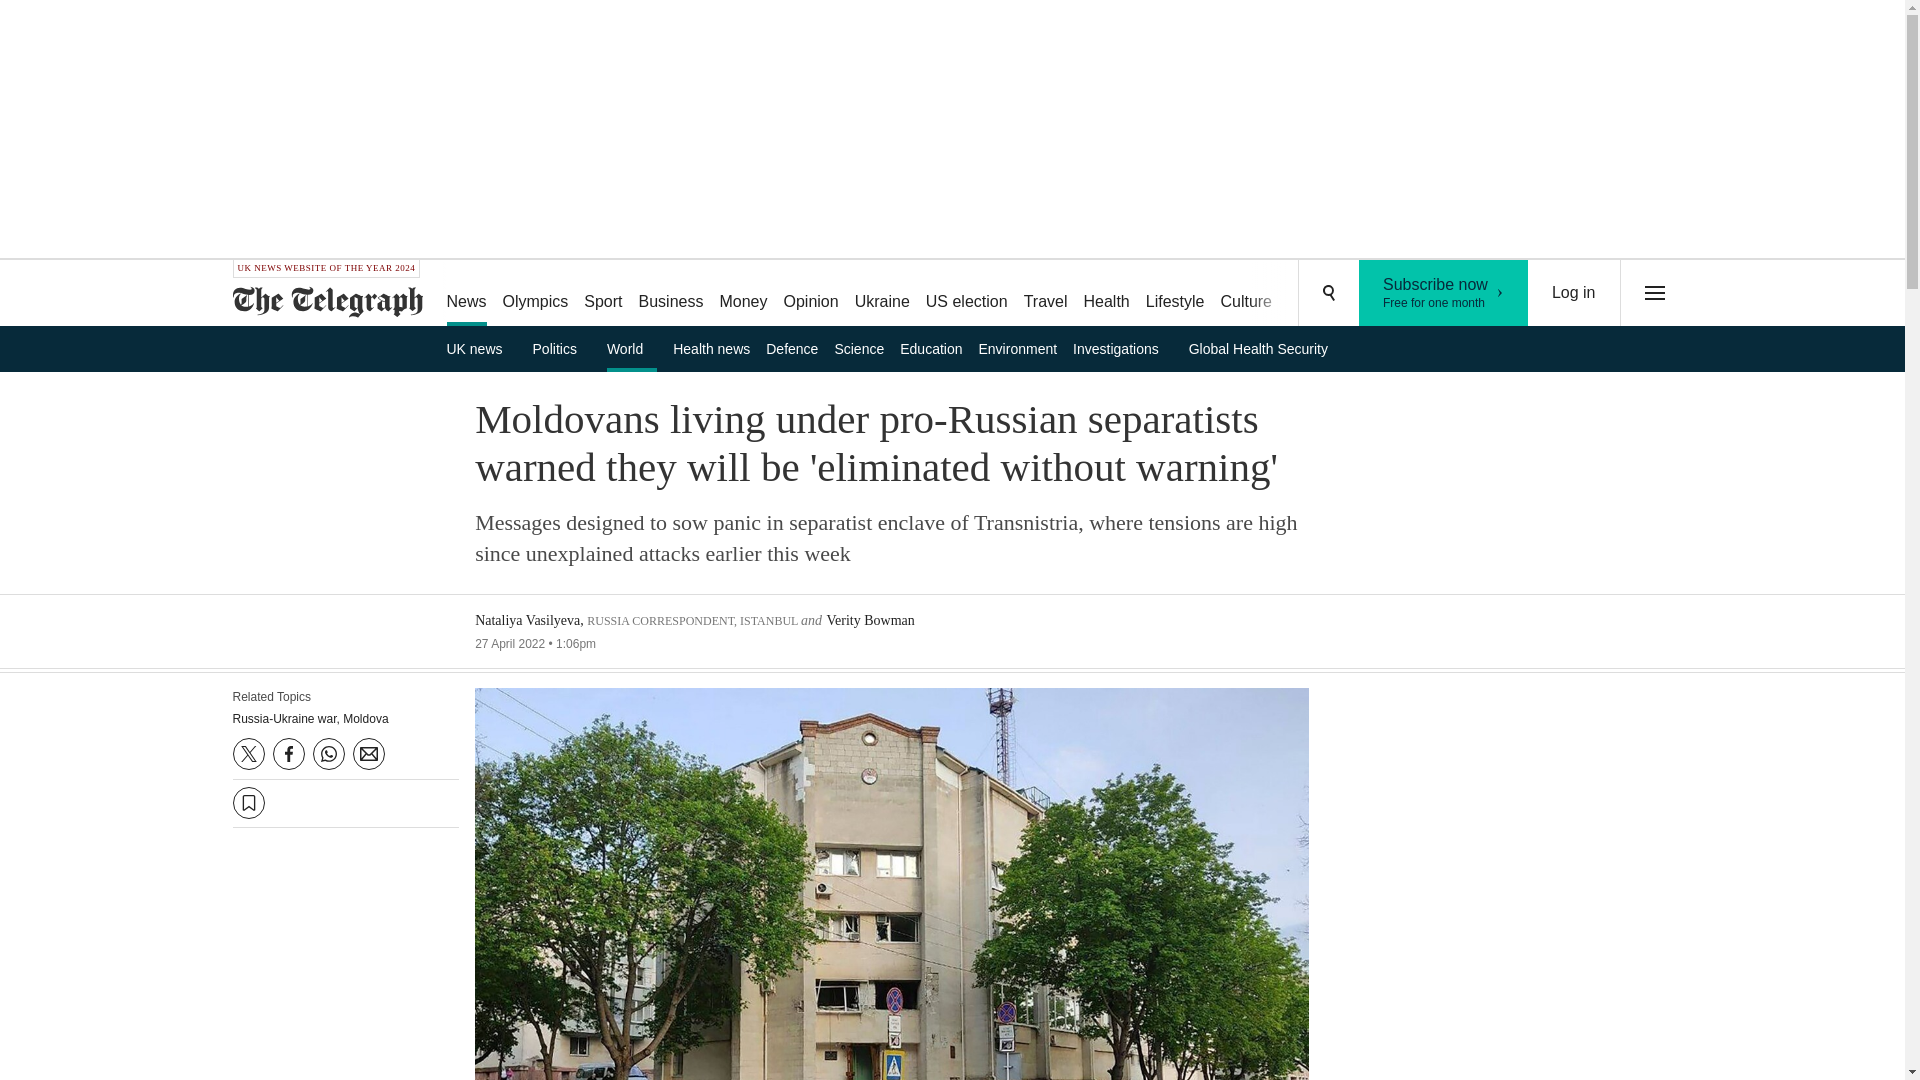 The height and width of the screenshot is (1080, 1920). What do you see at coordinates (1392, 294) in the screenshot?
I see `Money` at bounding box center [1392, 294].